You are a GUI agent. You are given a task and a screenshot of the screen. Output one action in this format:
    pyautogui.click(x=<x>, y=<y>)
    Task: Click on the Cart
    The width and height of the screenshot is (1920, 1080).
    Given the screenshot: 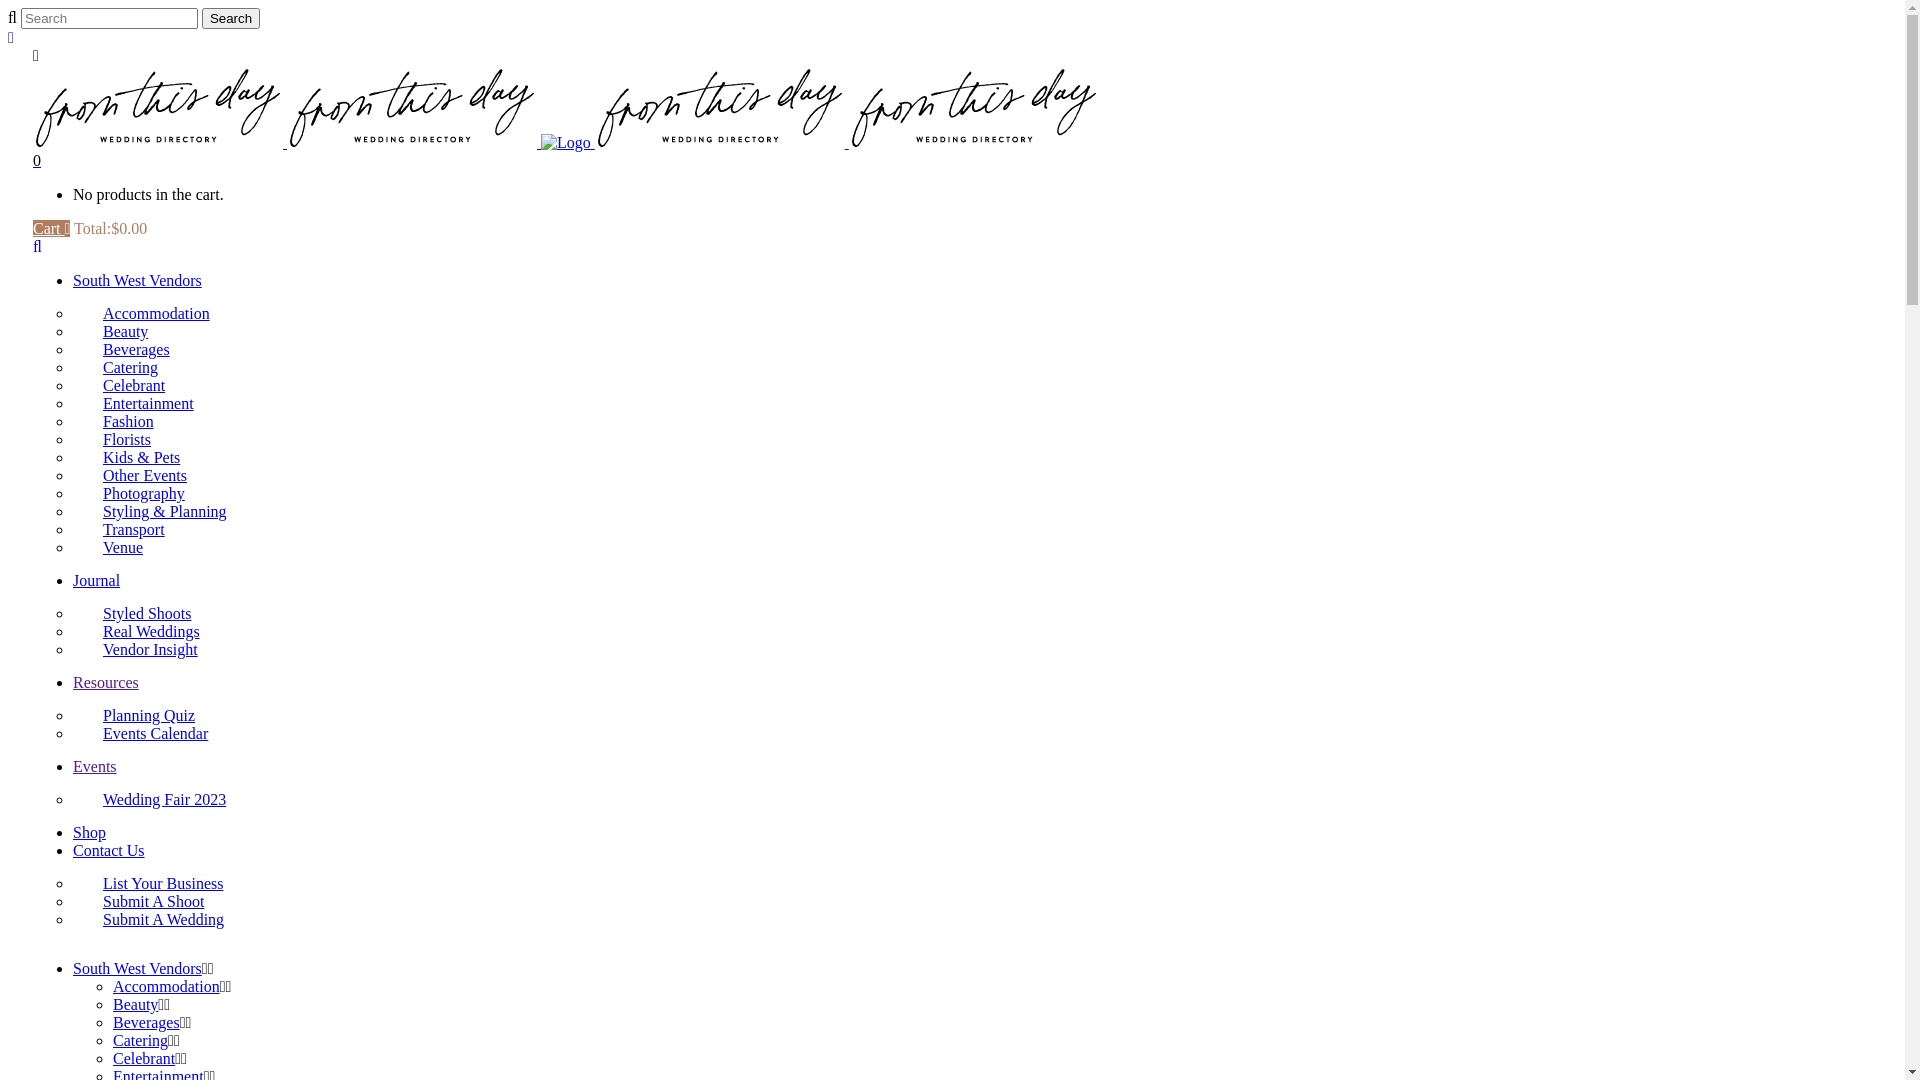 What is the action you would take?
    pyautogui.click(x=52, y=228)
    